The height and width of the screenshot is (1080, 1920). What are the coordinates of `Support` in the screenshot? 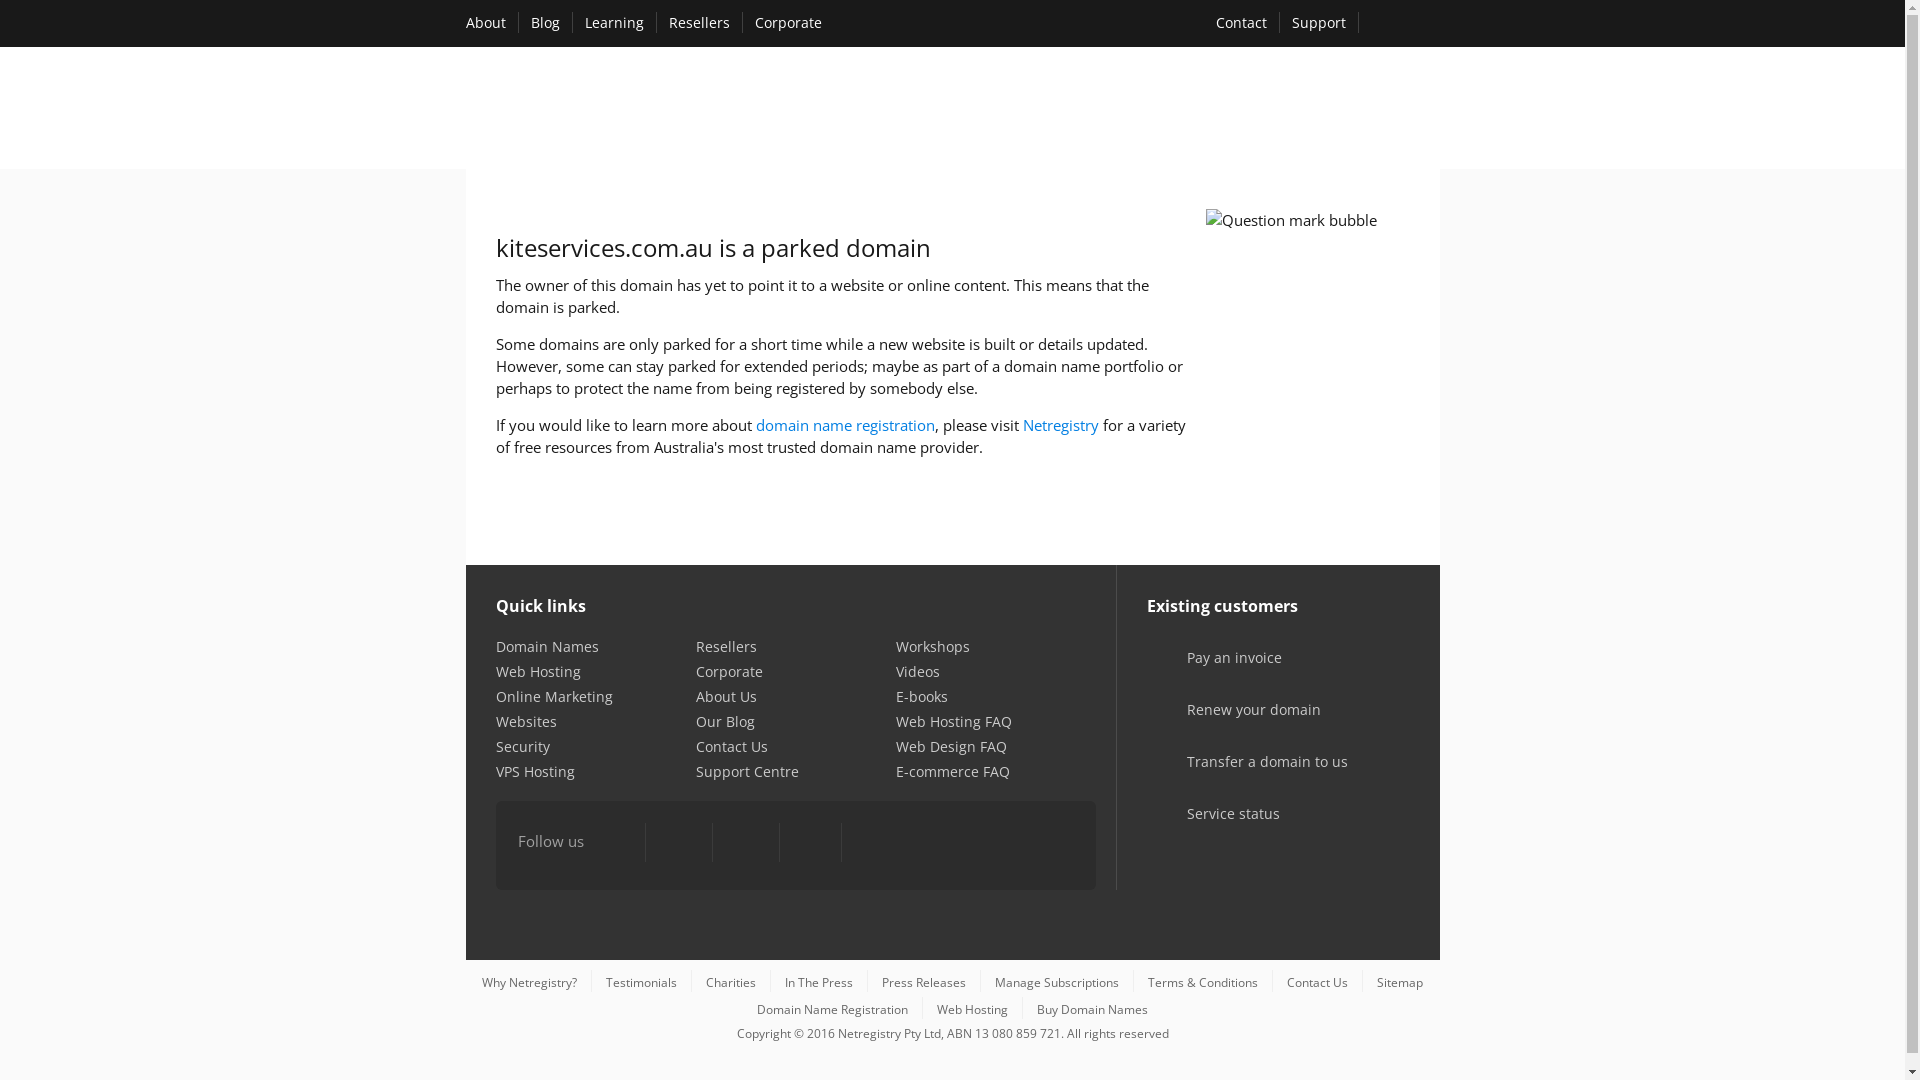 It's located at (1319, 22).